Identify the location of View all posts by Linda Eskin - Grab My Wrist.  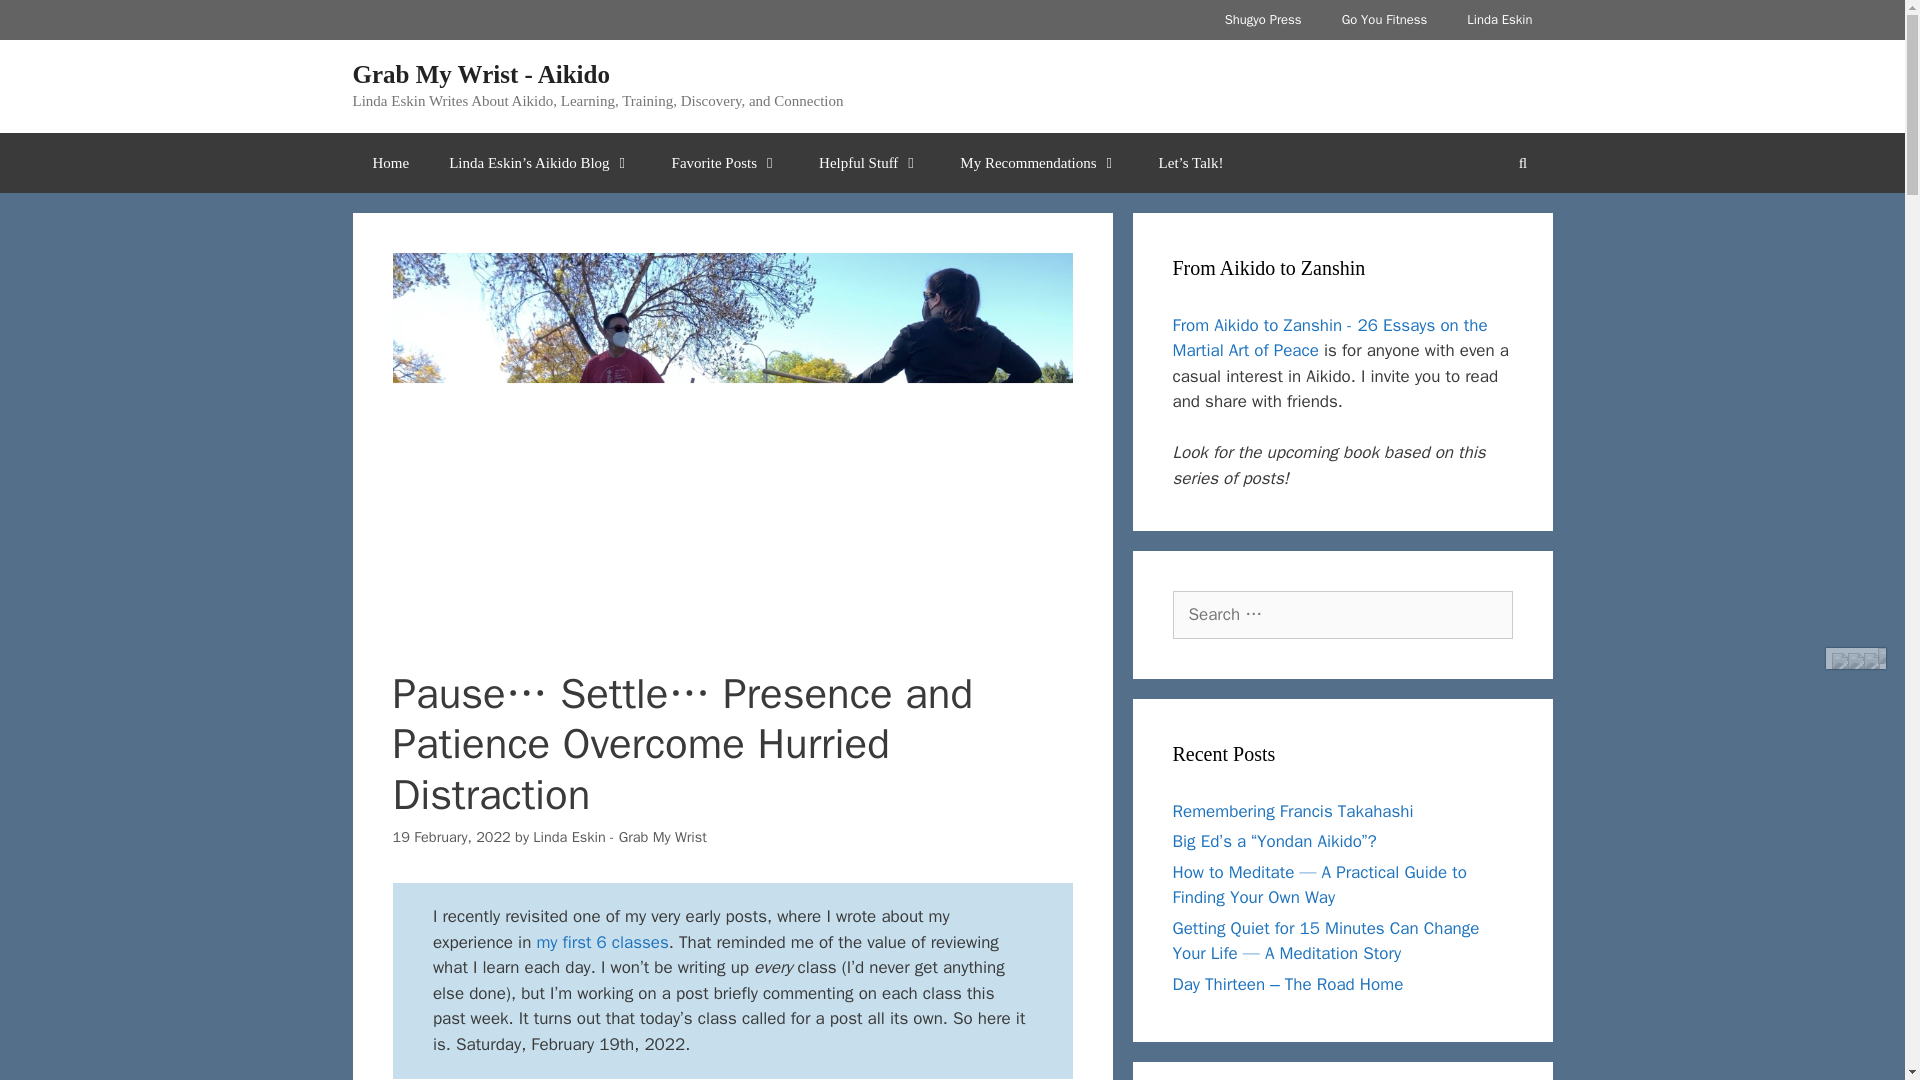
(620, 836).